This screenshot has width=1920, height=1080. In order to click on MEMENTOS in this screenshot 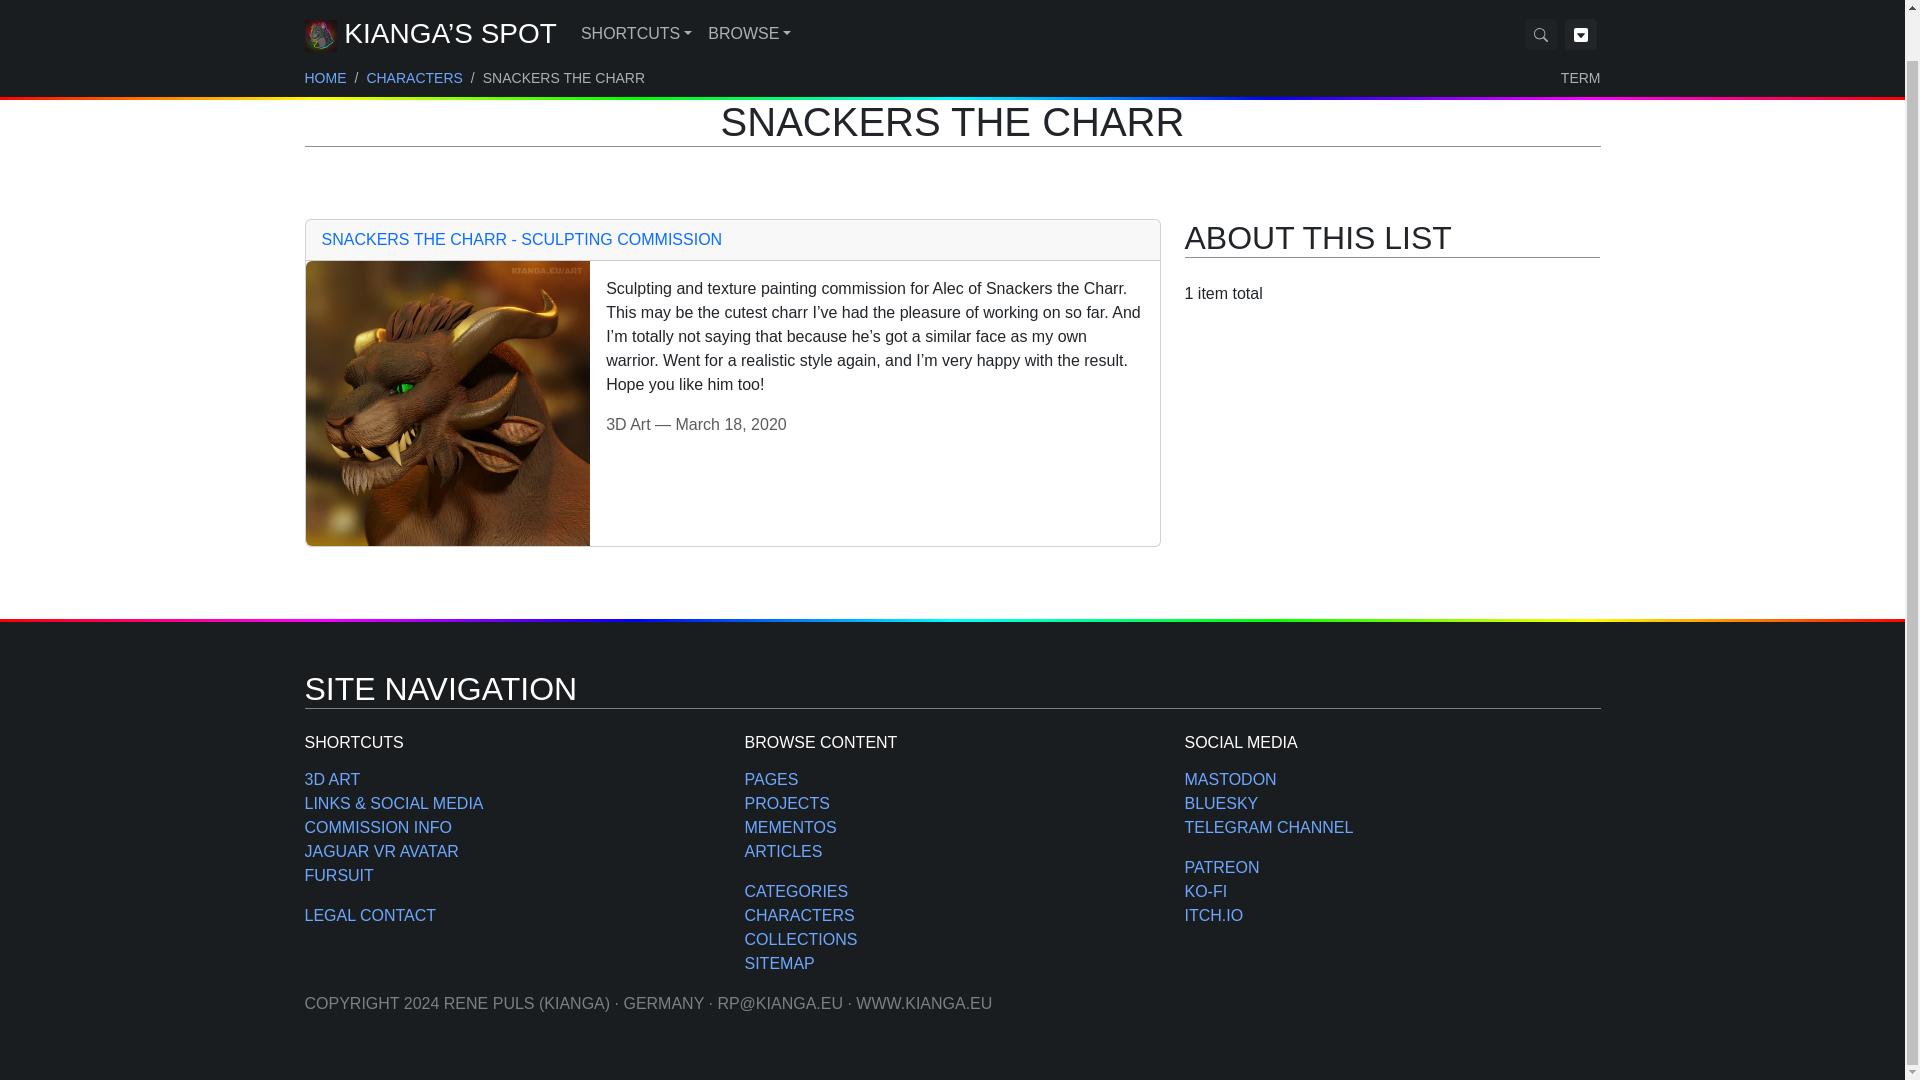, I will do `click(790, 826)`.